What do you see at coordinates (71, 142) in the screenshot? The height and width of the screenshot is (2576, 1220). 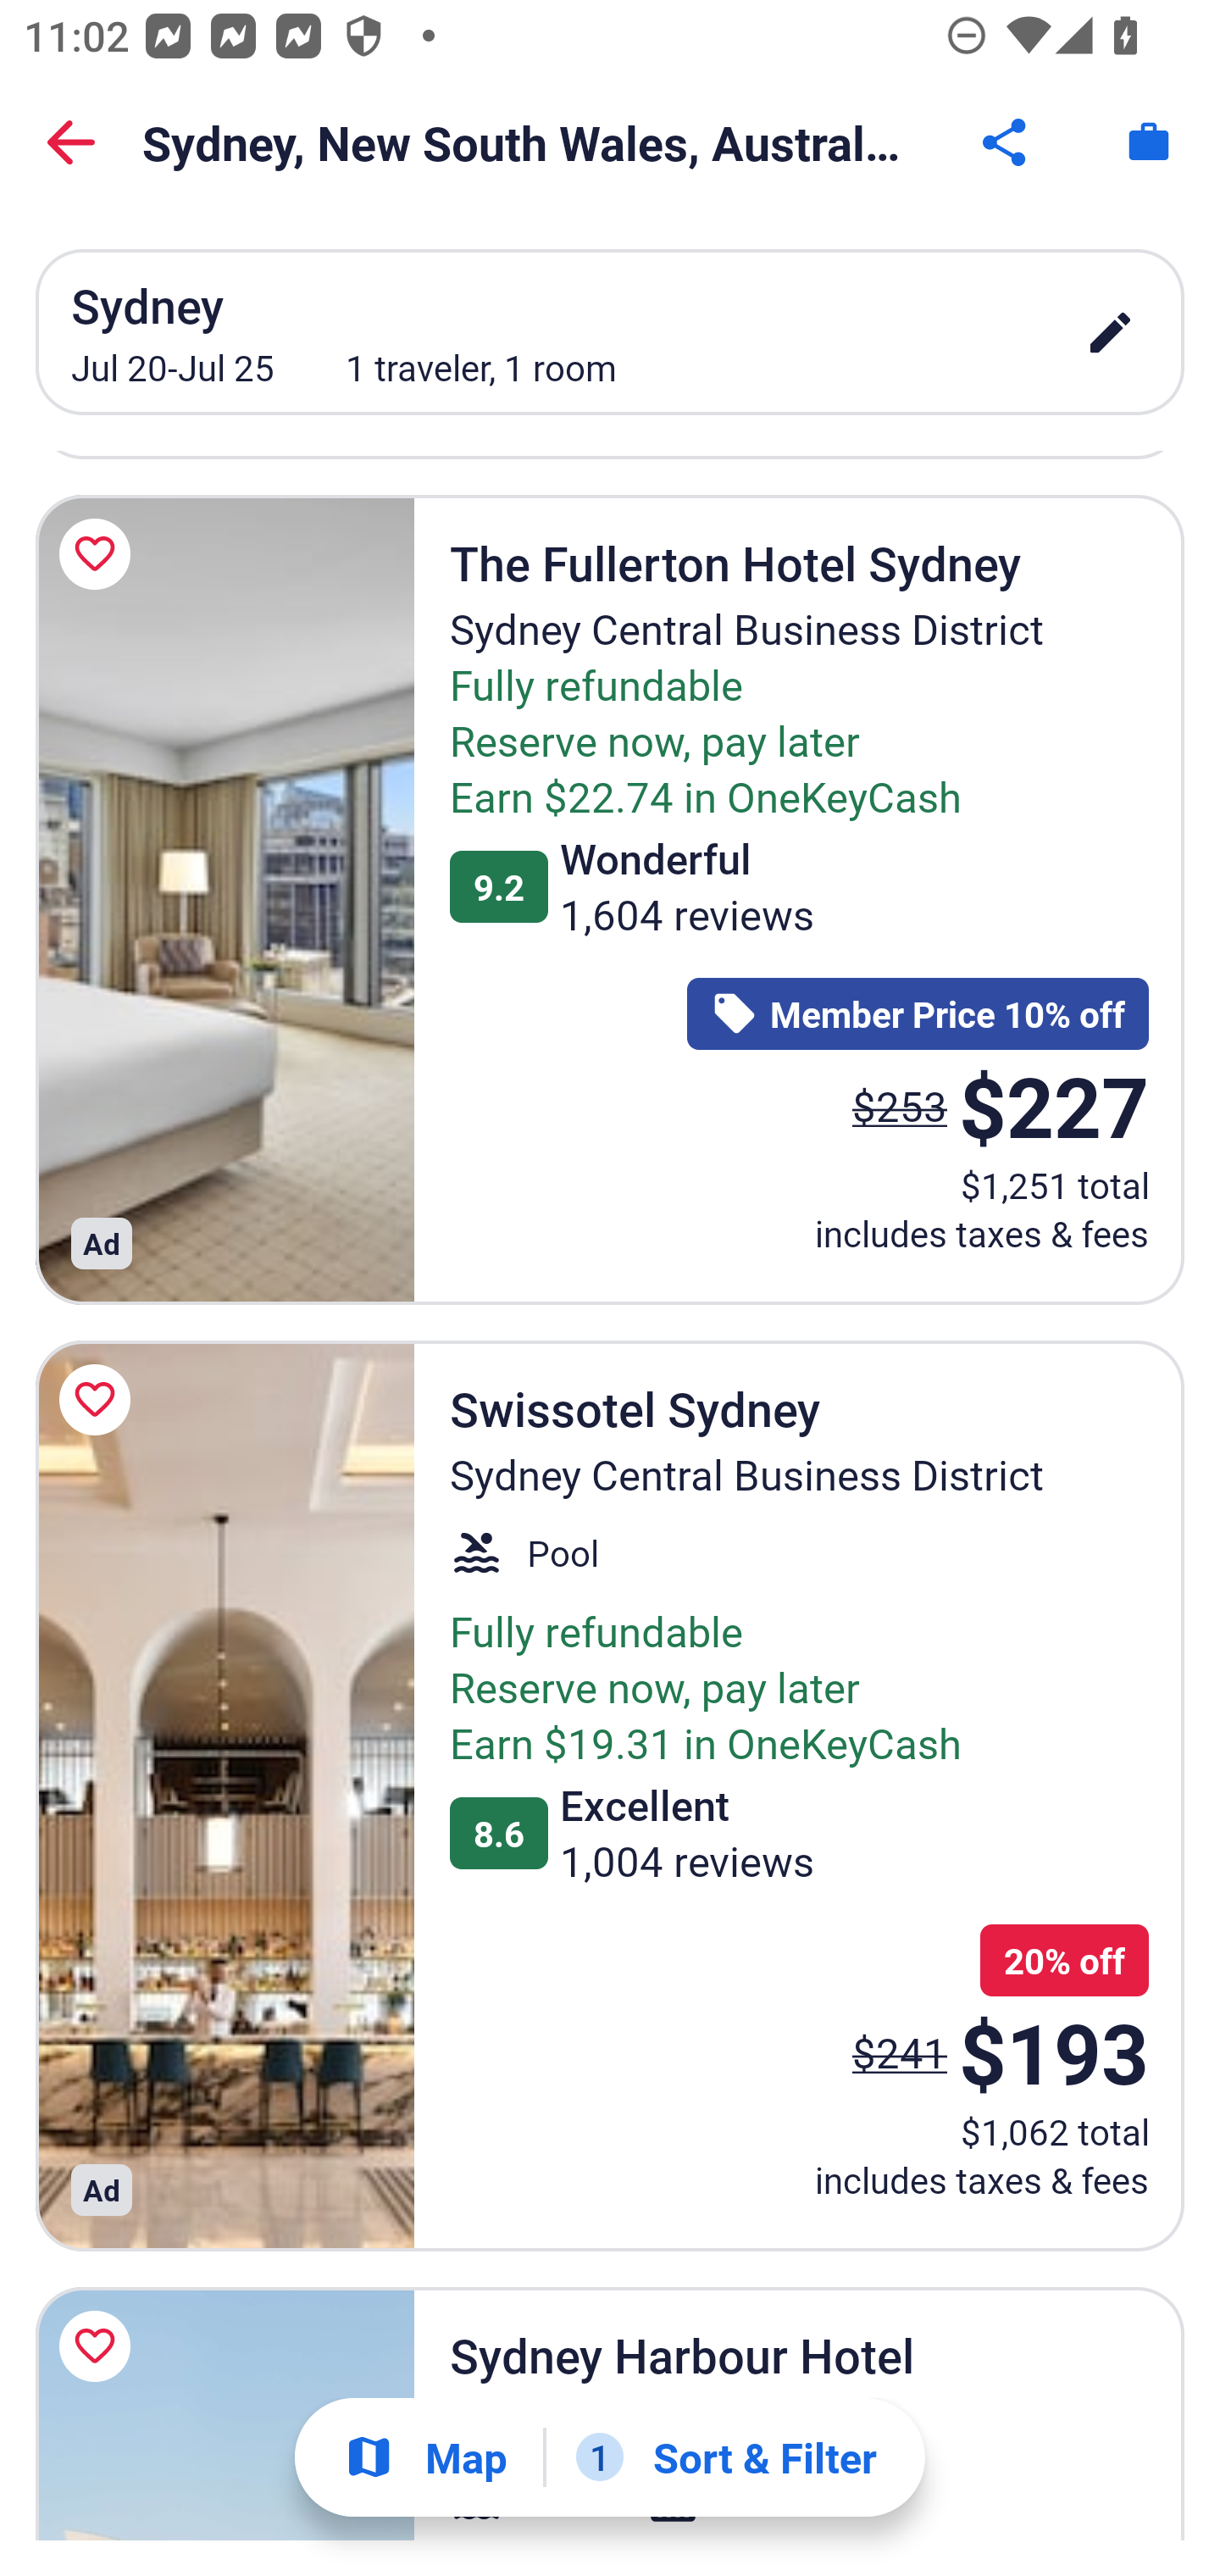 I see `Back` at bounding box center [71, 142].